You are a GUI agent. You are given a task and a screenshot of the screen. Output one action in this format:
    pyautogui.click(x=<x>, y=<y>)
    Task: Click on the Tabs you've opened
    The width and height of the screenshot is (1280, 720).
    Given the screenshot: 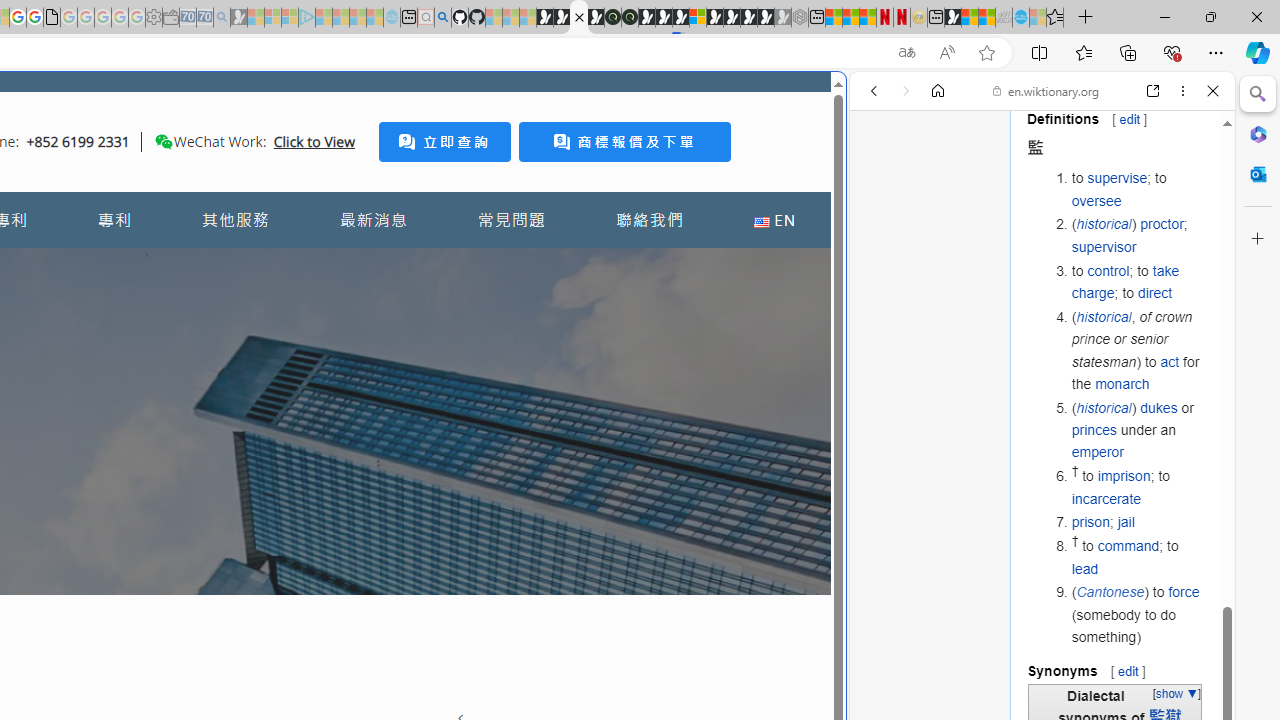 What is the action you would take?
    pyautogui.click(x=276, y=266)
    